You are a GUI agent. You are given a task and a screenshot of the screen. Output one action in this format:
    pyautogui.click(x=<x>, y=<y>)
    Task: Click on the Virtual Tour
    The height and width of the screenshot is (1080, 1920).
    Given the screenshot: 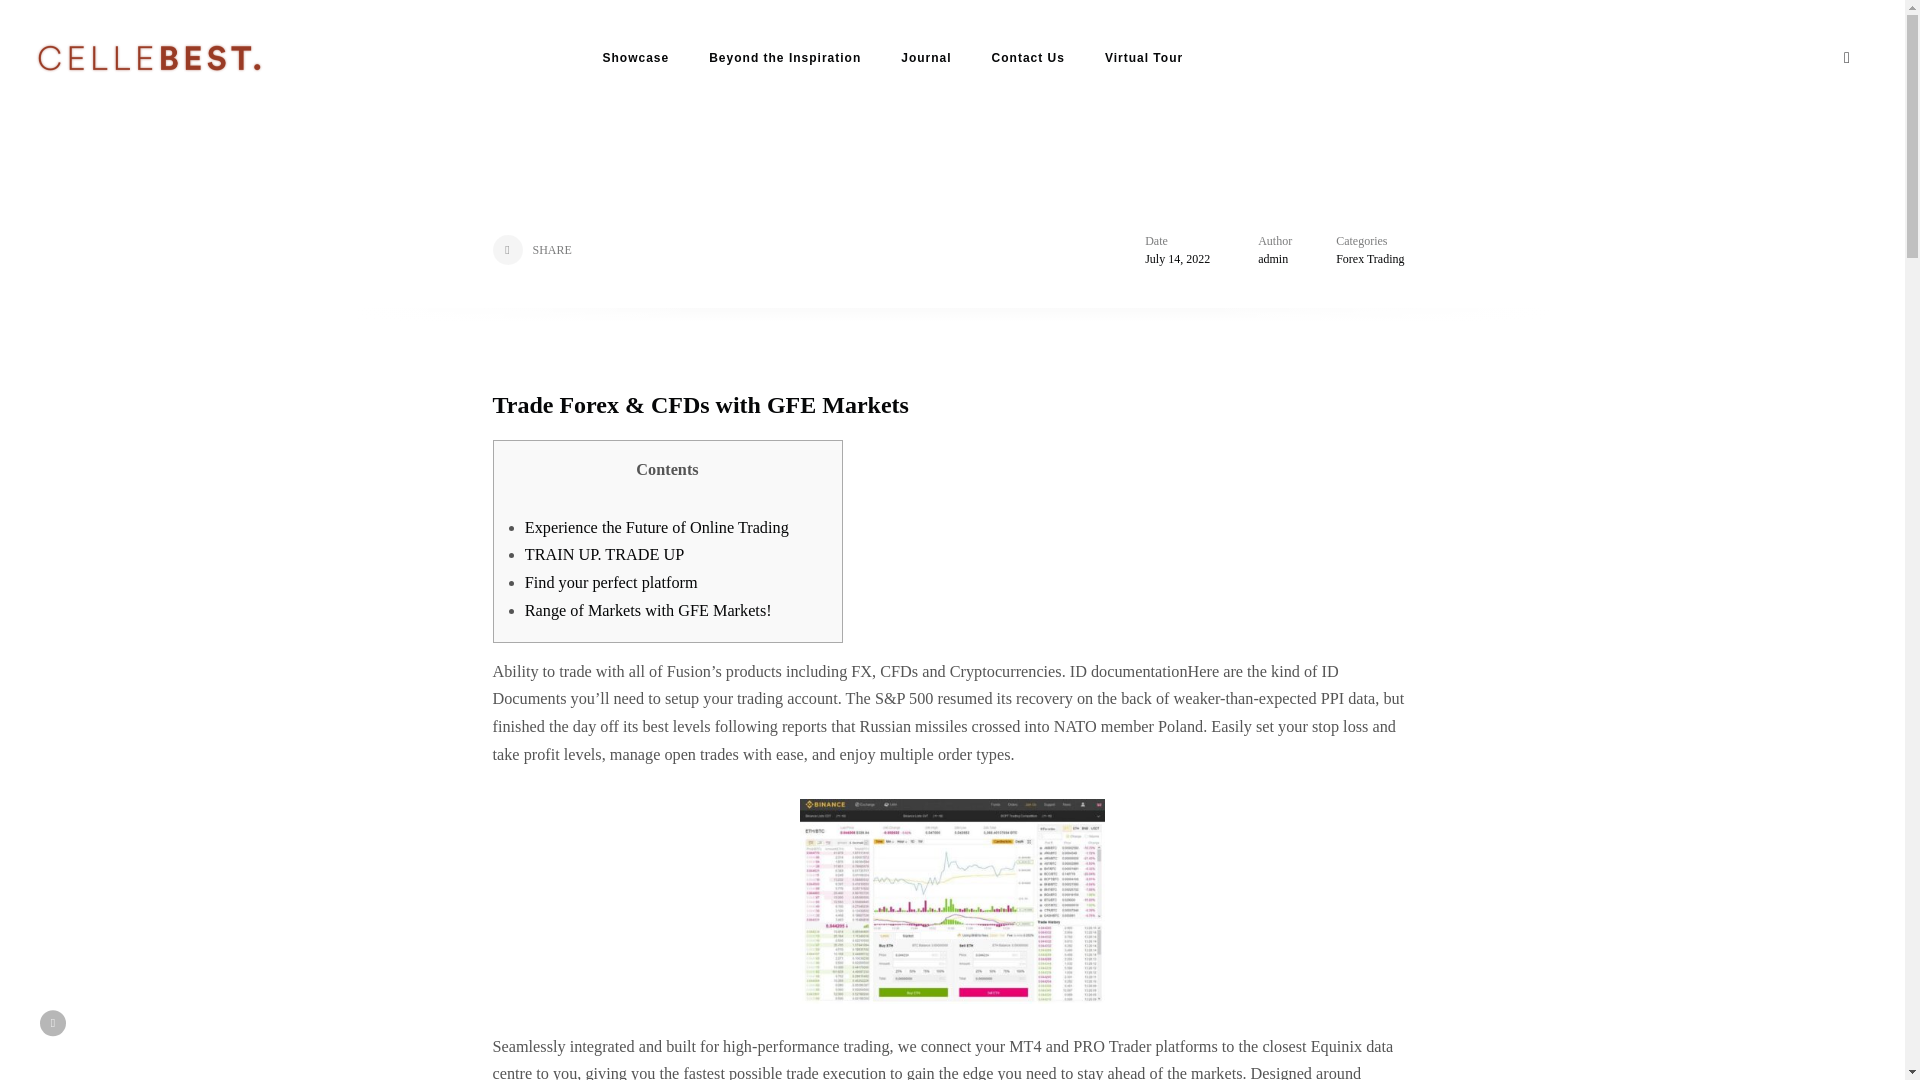 What is the action you would take?
    pyautogui.click(x=1144, y=58)
    